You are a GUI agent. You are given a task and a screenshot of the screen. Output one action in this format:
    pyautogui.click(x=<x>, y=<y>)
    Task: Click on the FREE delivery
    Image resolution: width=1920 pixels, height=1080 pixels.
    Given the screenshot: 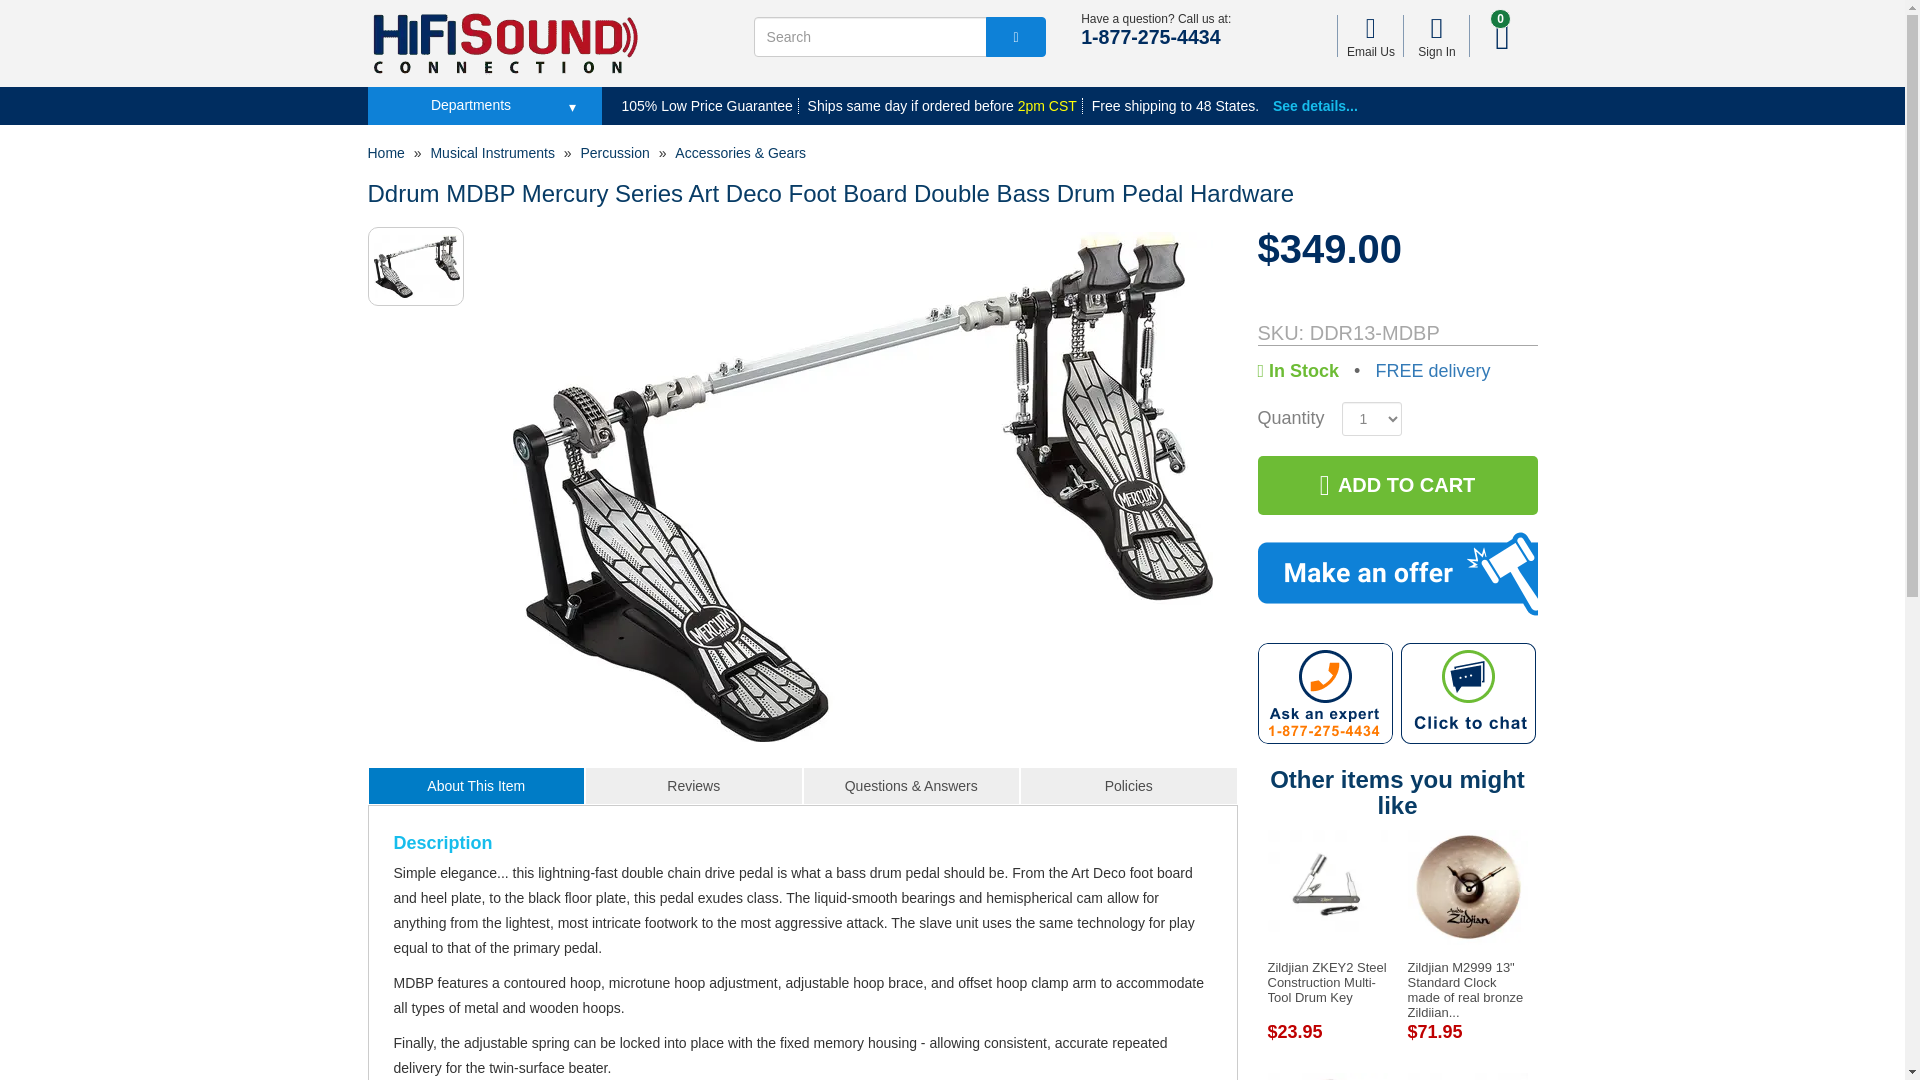 What is the action you would take?
    pyautogui.click(x=1432, y=371)
    